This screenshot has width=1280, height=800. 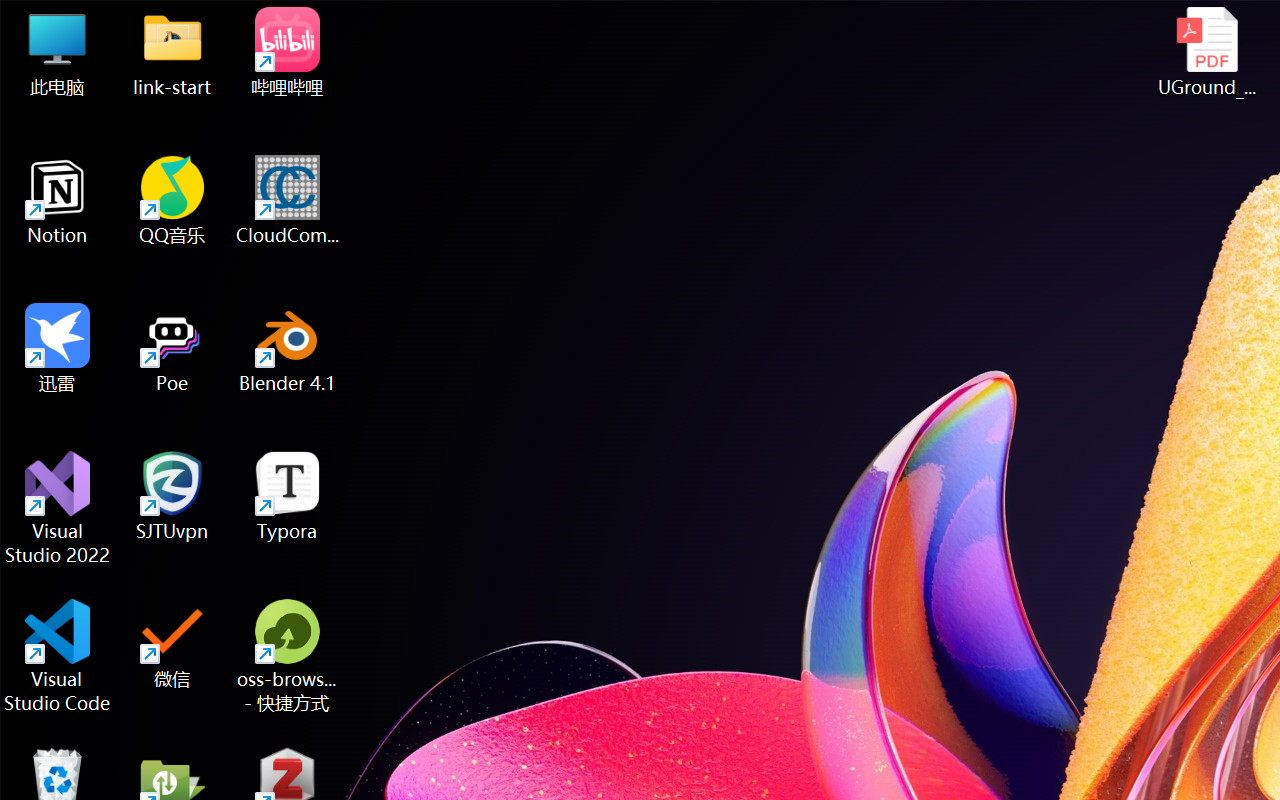 What do you see at coordinates (288, 200) in the screenshot?
I see `CloudCompare` at bounding box center [288, 200].